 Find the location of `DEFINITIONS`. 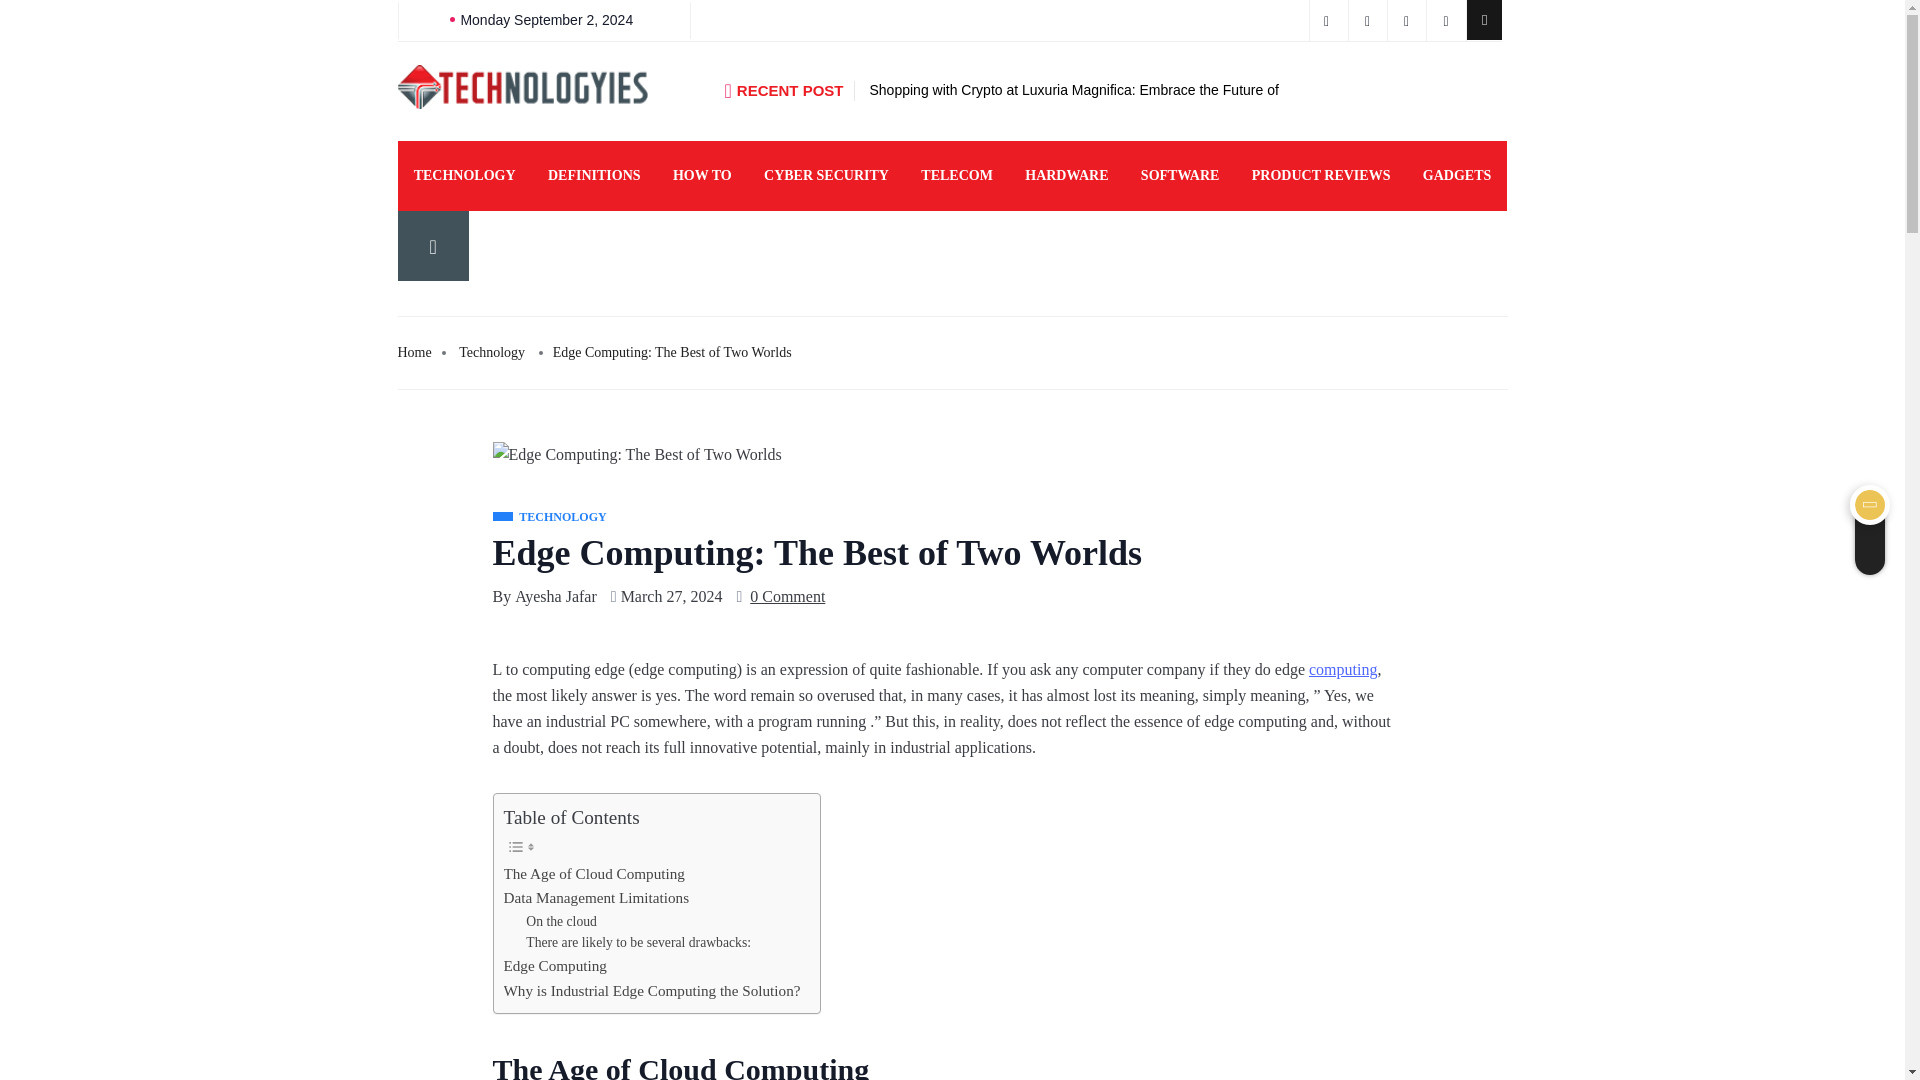

DEFINITIONS is located at coordinates (594, 176).